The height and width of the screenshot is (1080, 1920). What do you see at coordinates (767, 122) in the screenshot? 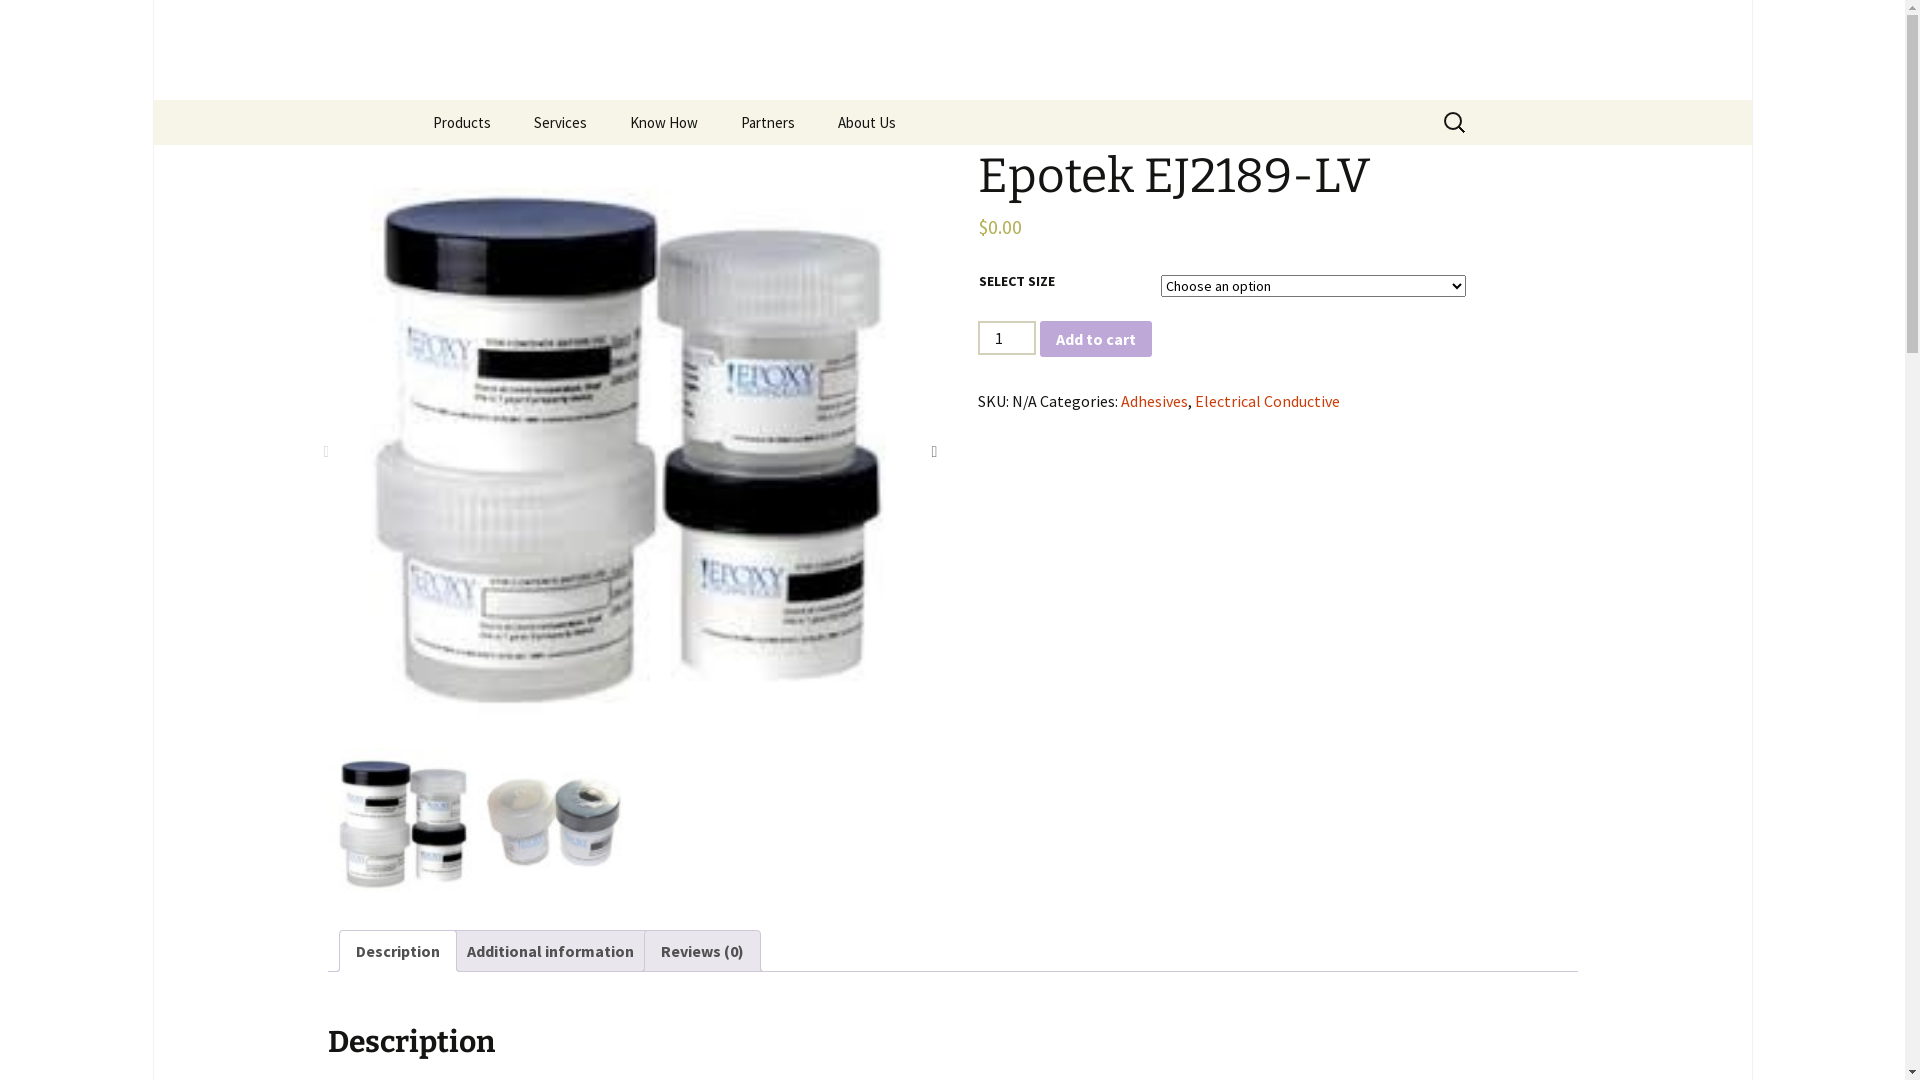
I see `Partners` at bounding box center [767, 122].